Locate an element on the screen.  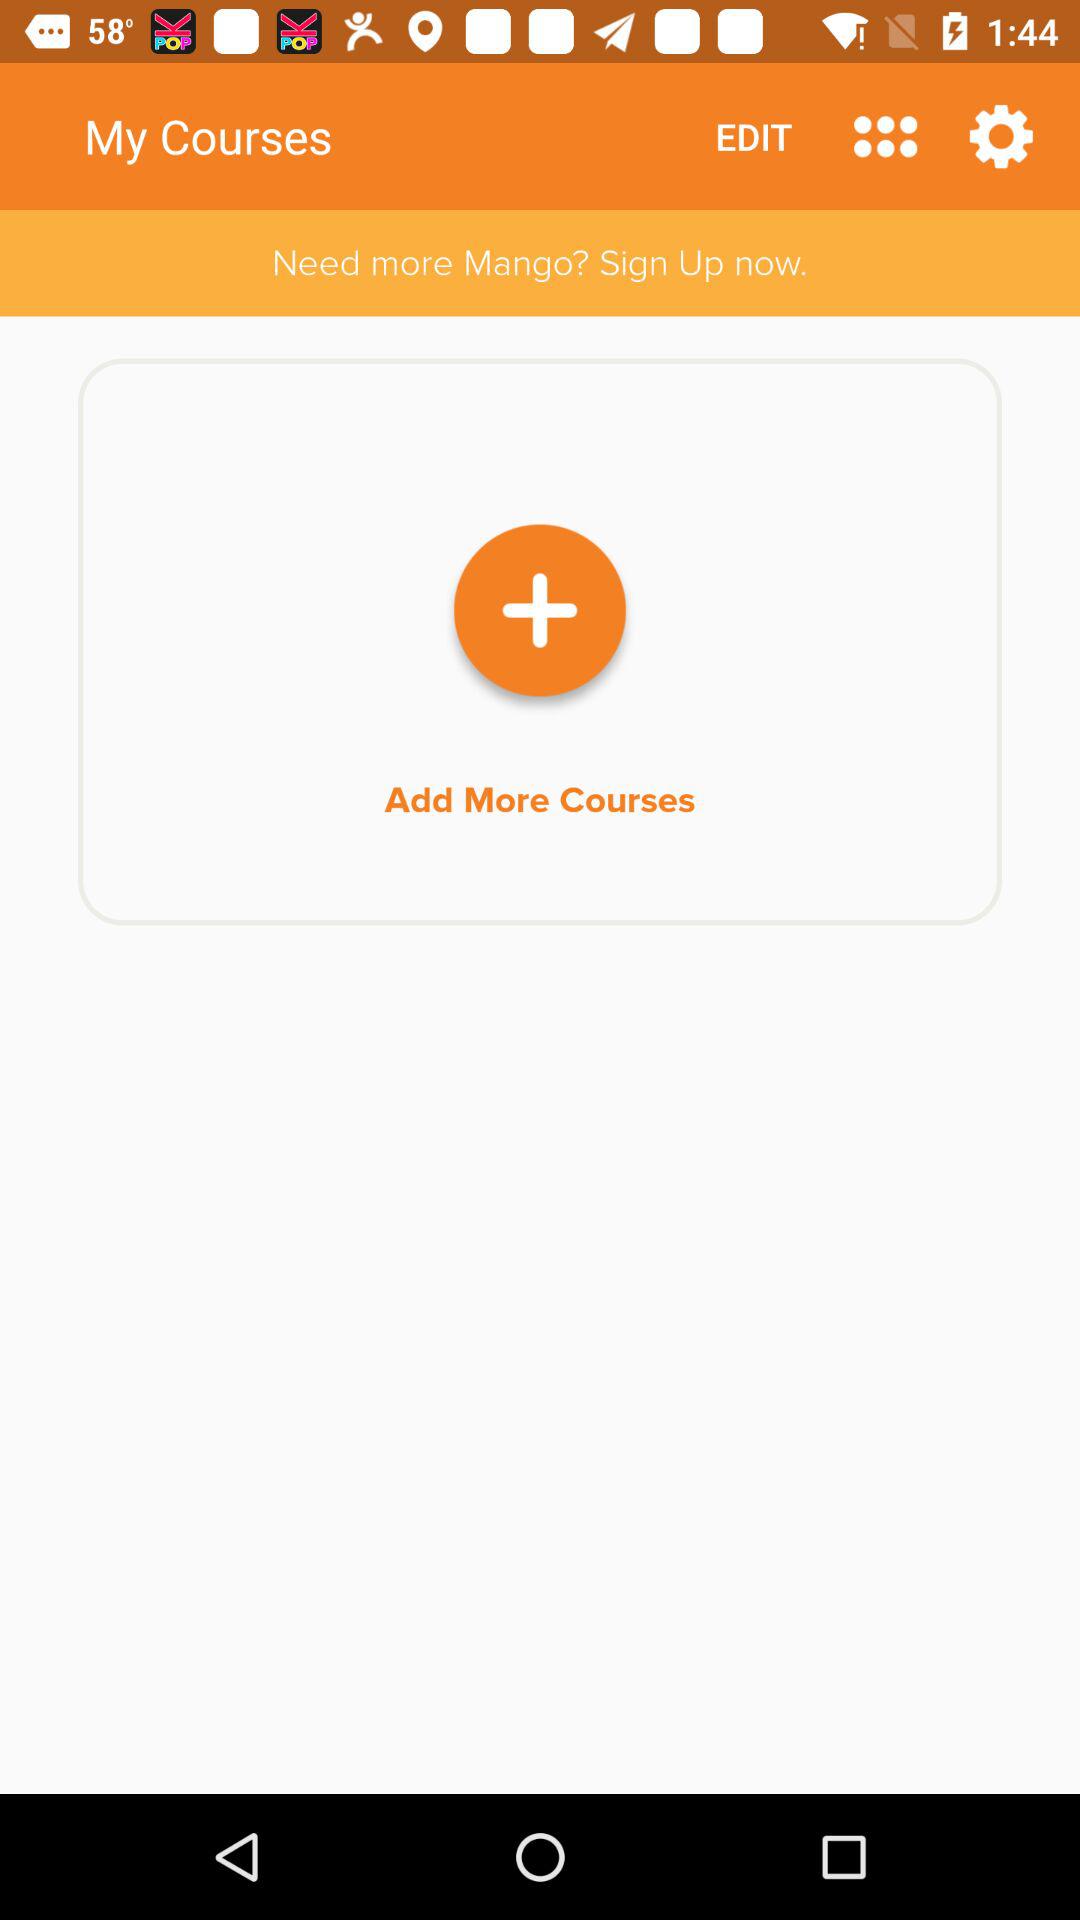
open icon above the need more mango item is located at coordinates (754, 136).